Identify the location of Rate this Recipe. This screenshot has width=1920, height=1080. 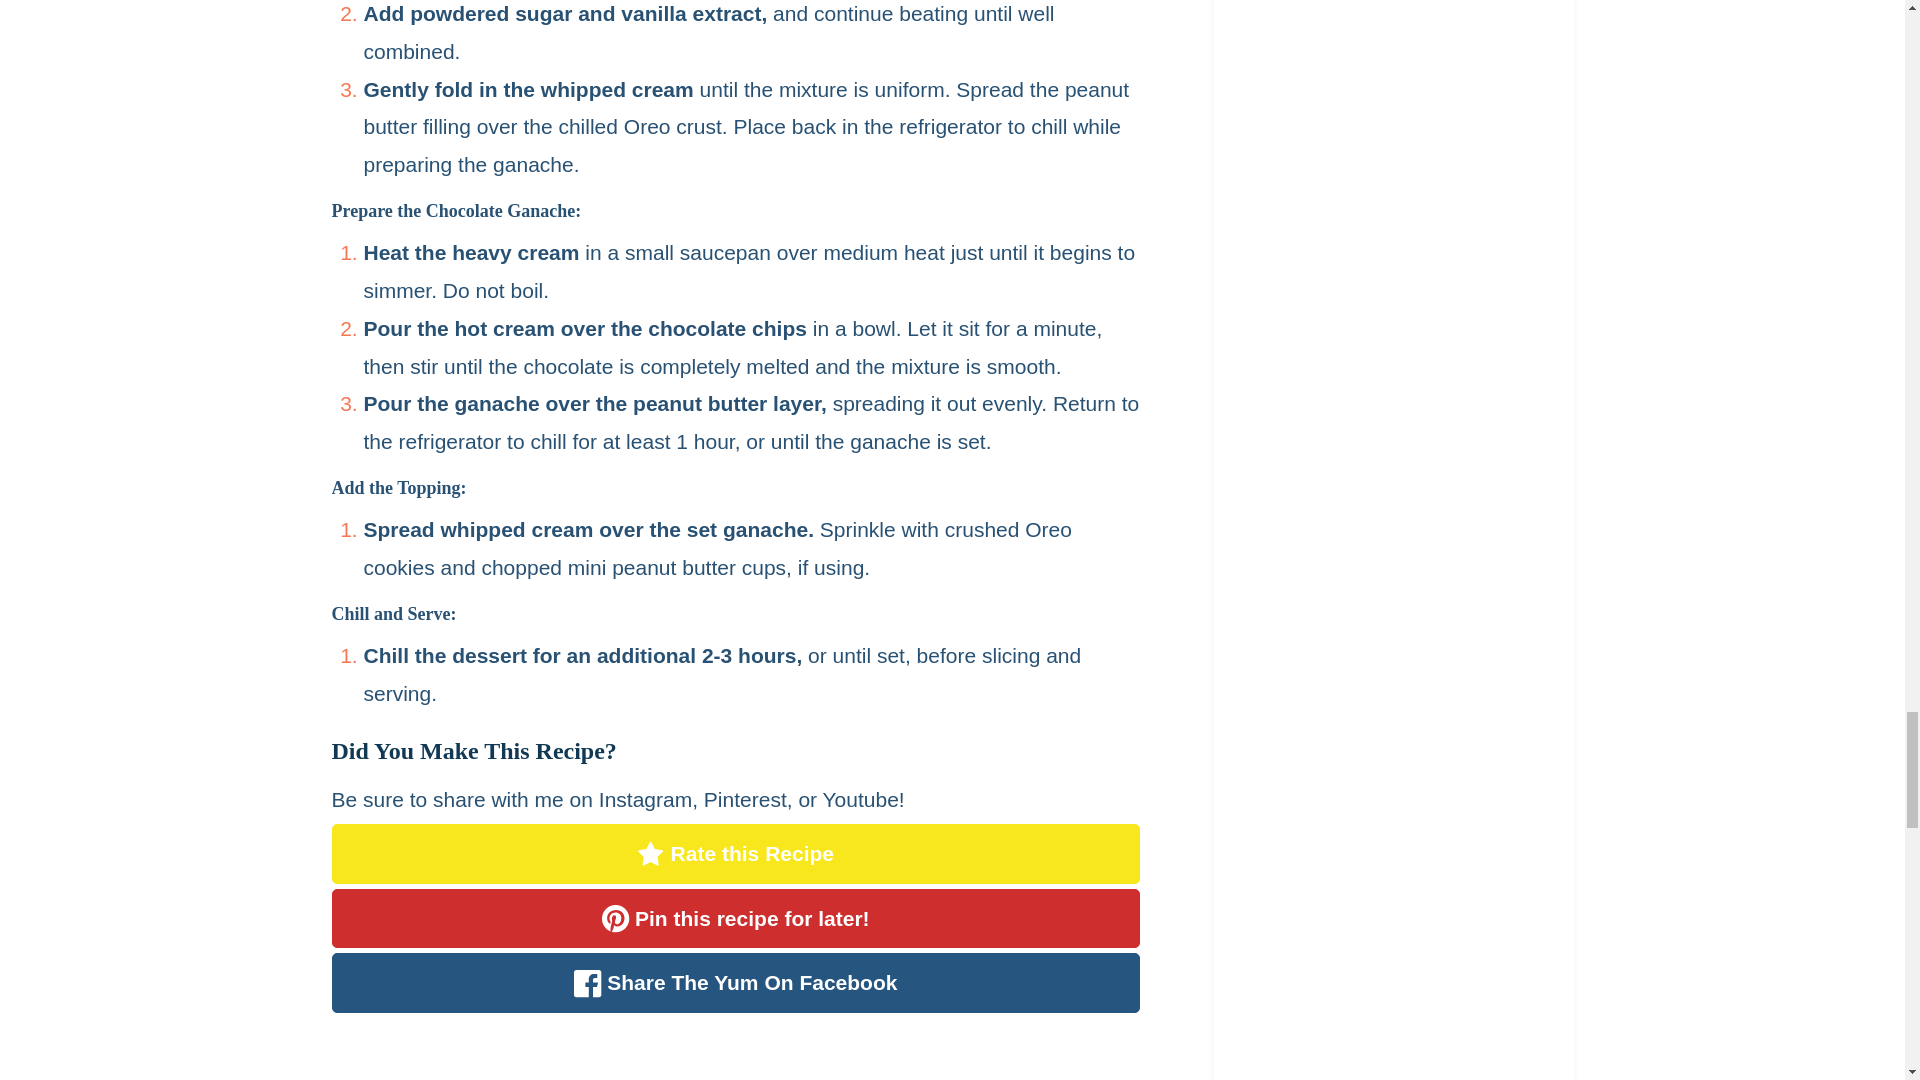
(938, 1076).